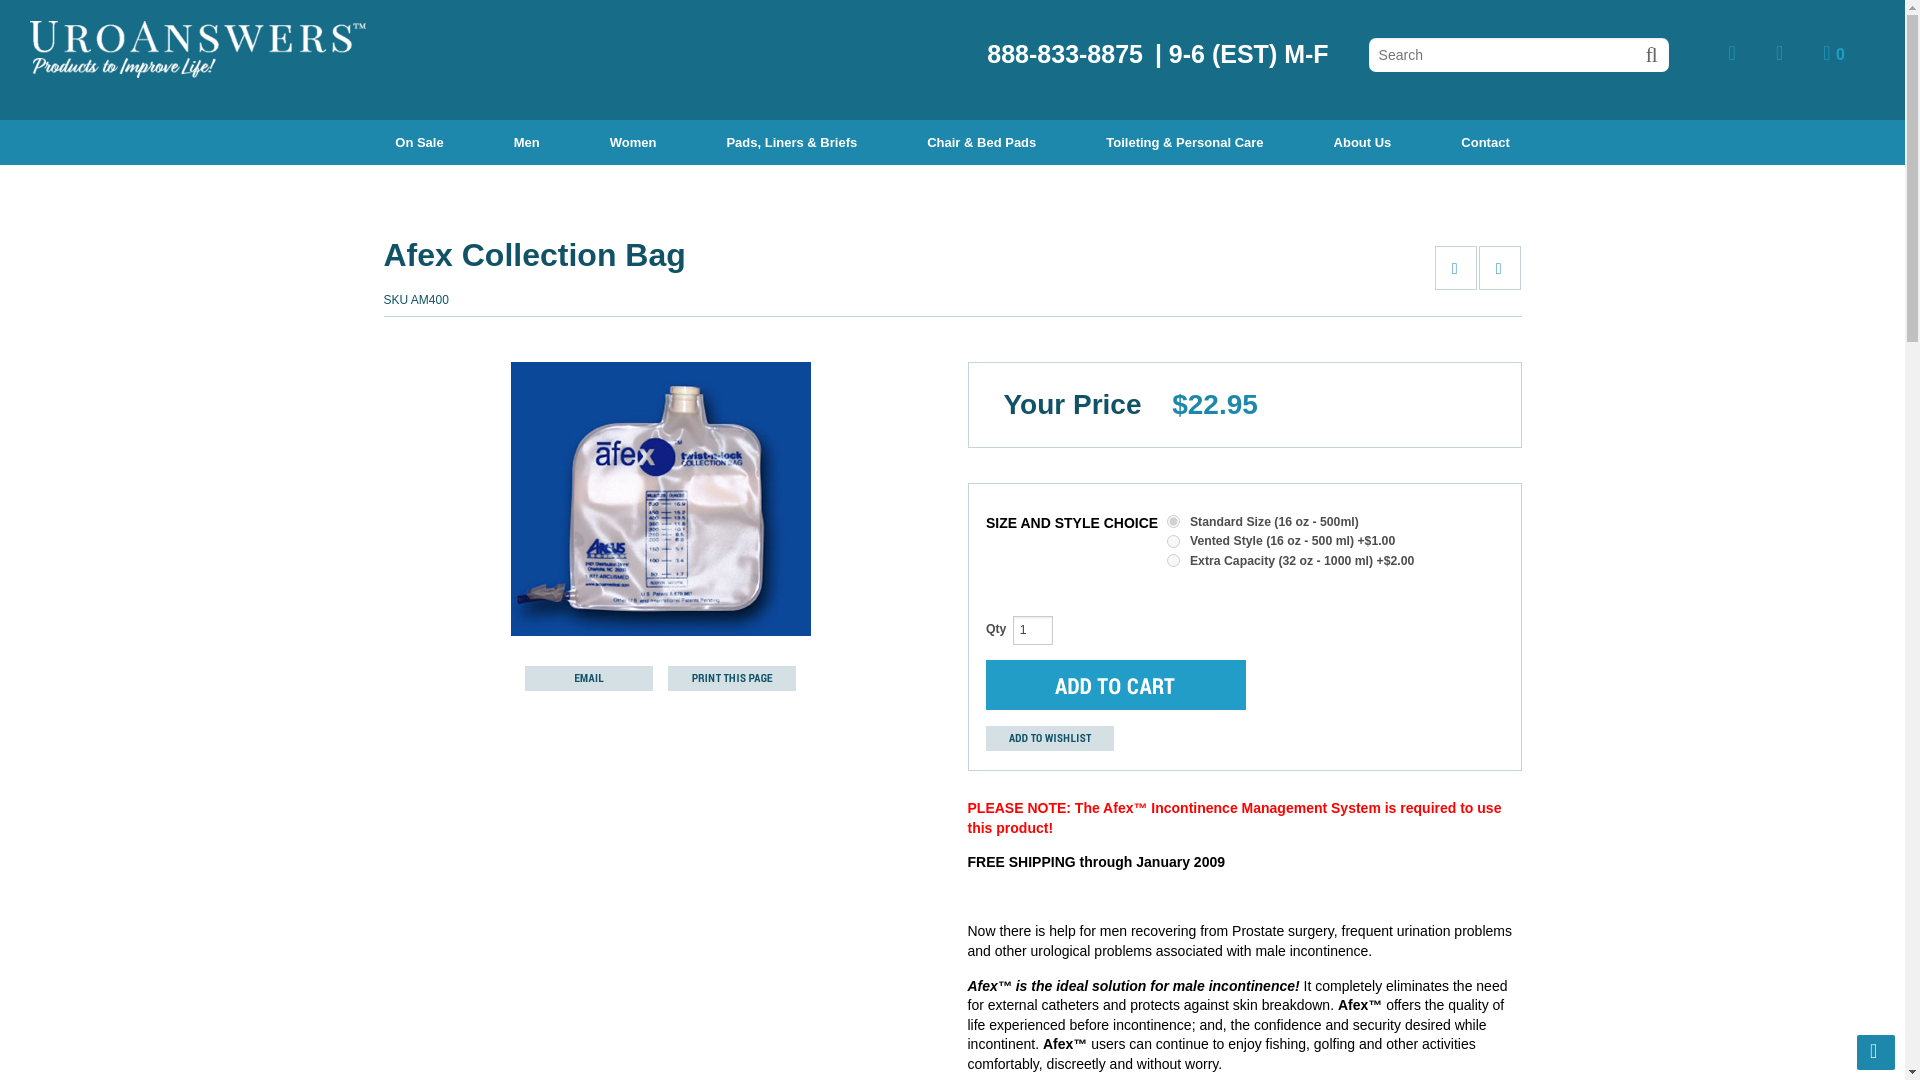  Describe the element at coordinates (1174, 540) in the screenshot. I see `588b5f5c-bae9-4a62-8592-a7a77cda6b7d` at that location.